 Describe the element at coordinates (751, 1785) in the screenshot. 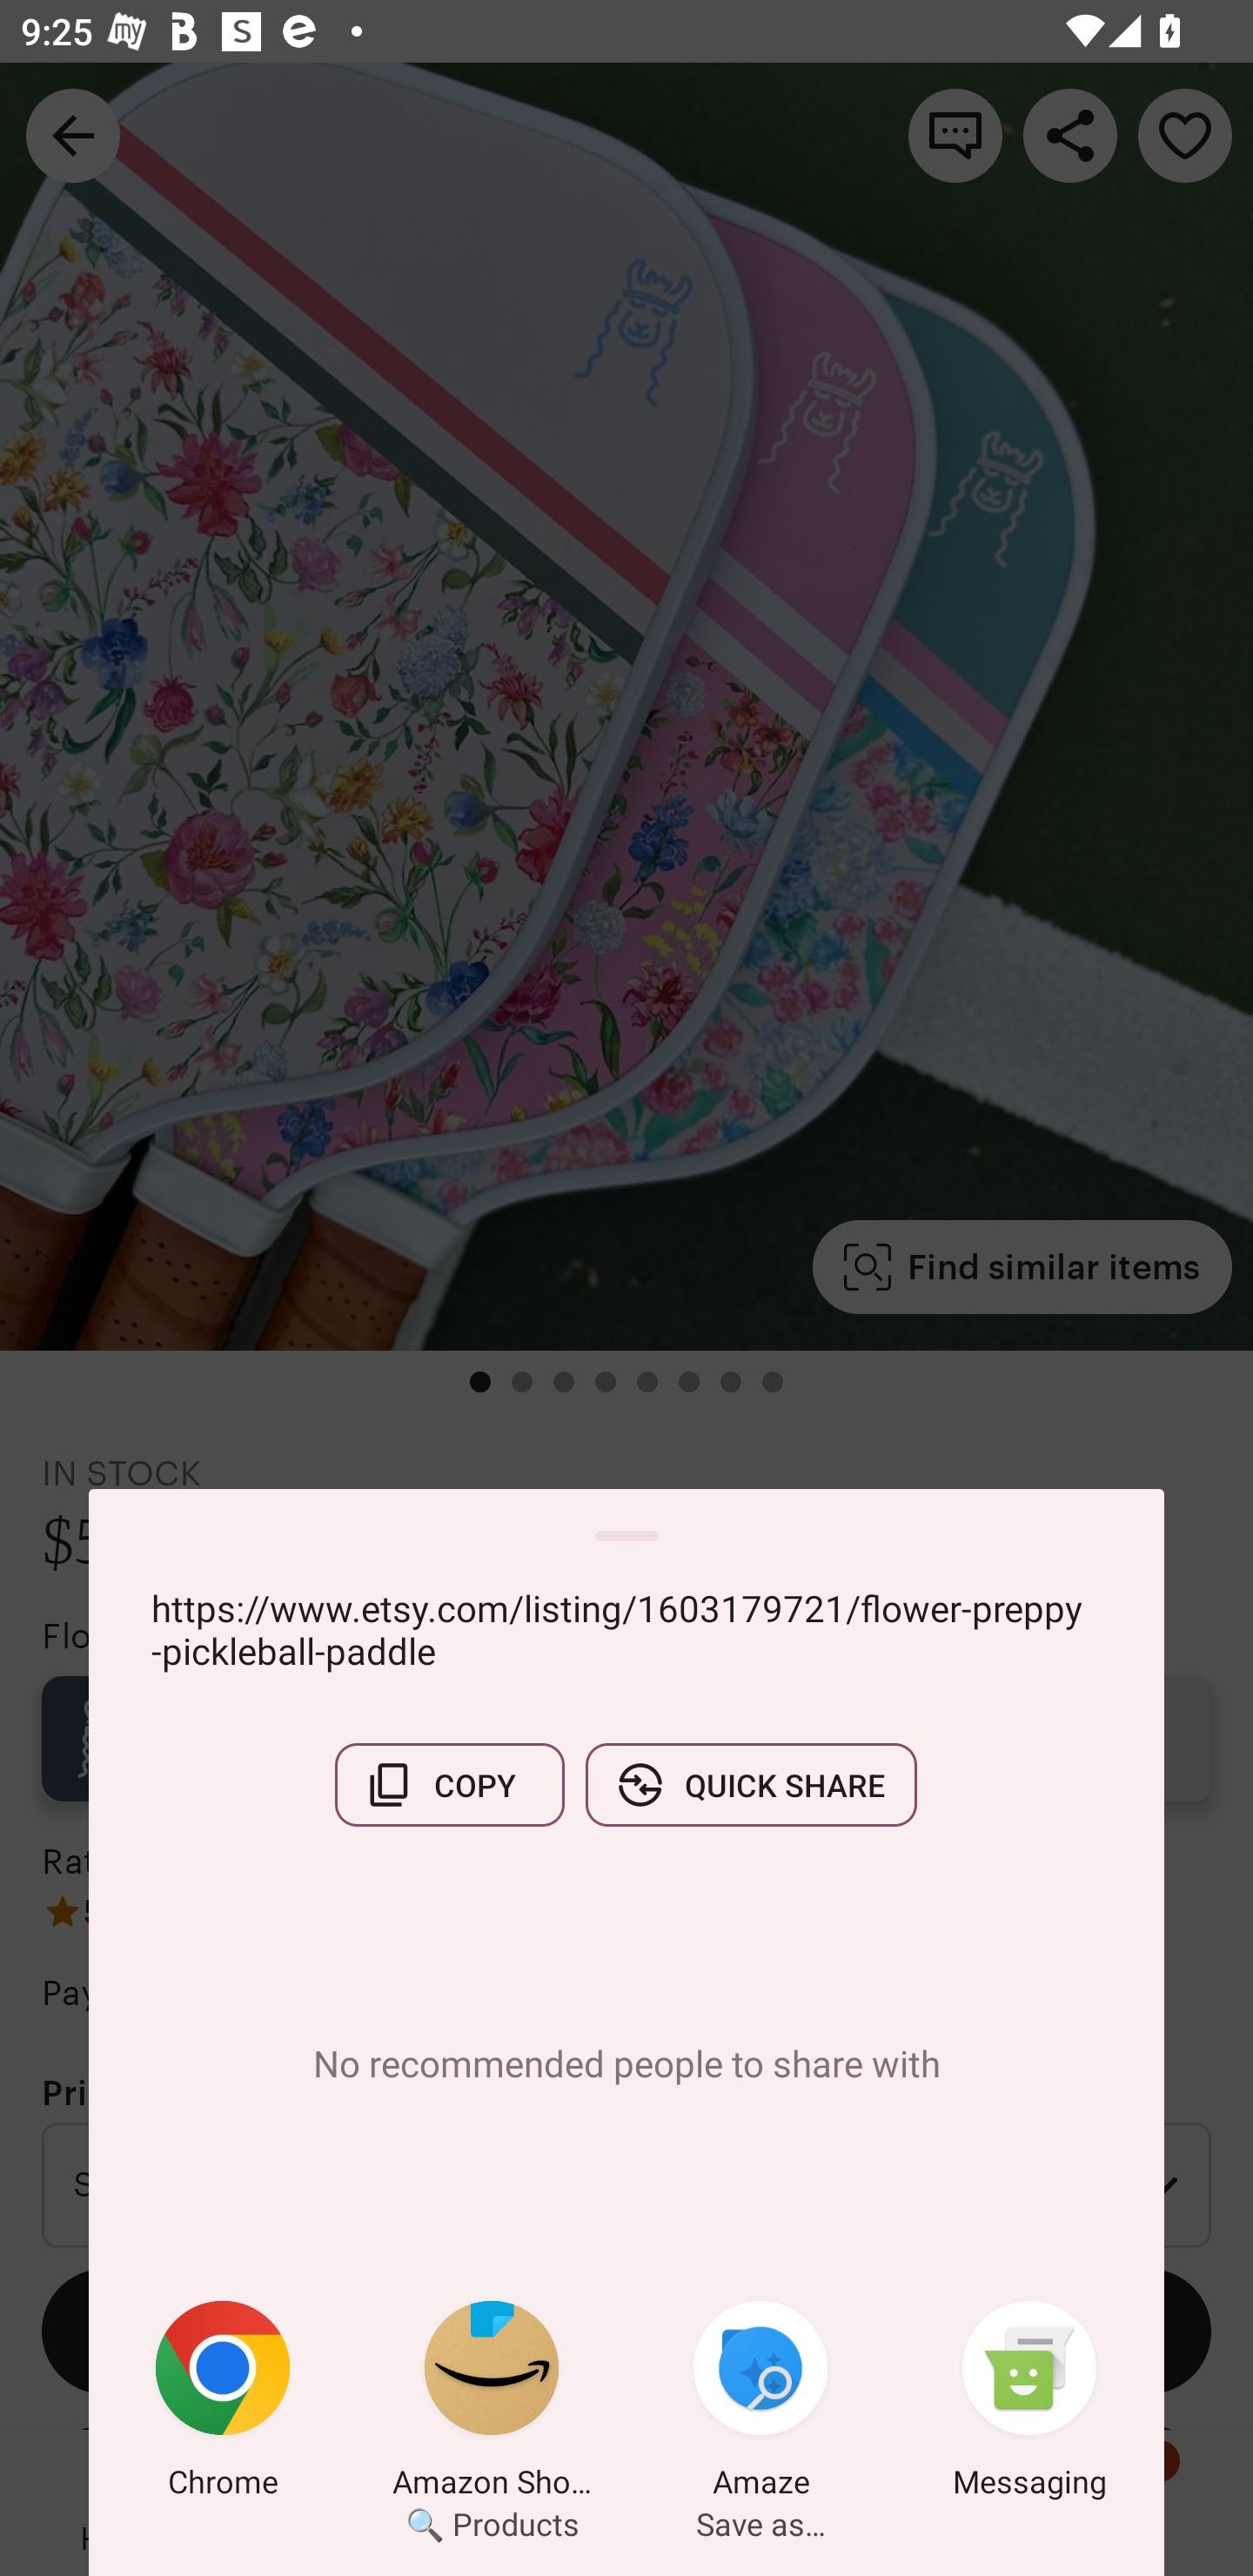

I see `QUICK SHARE` at that location.